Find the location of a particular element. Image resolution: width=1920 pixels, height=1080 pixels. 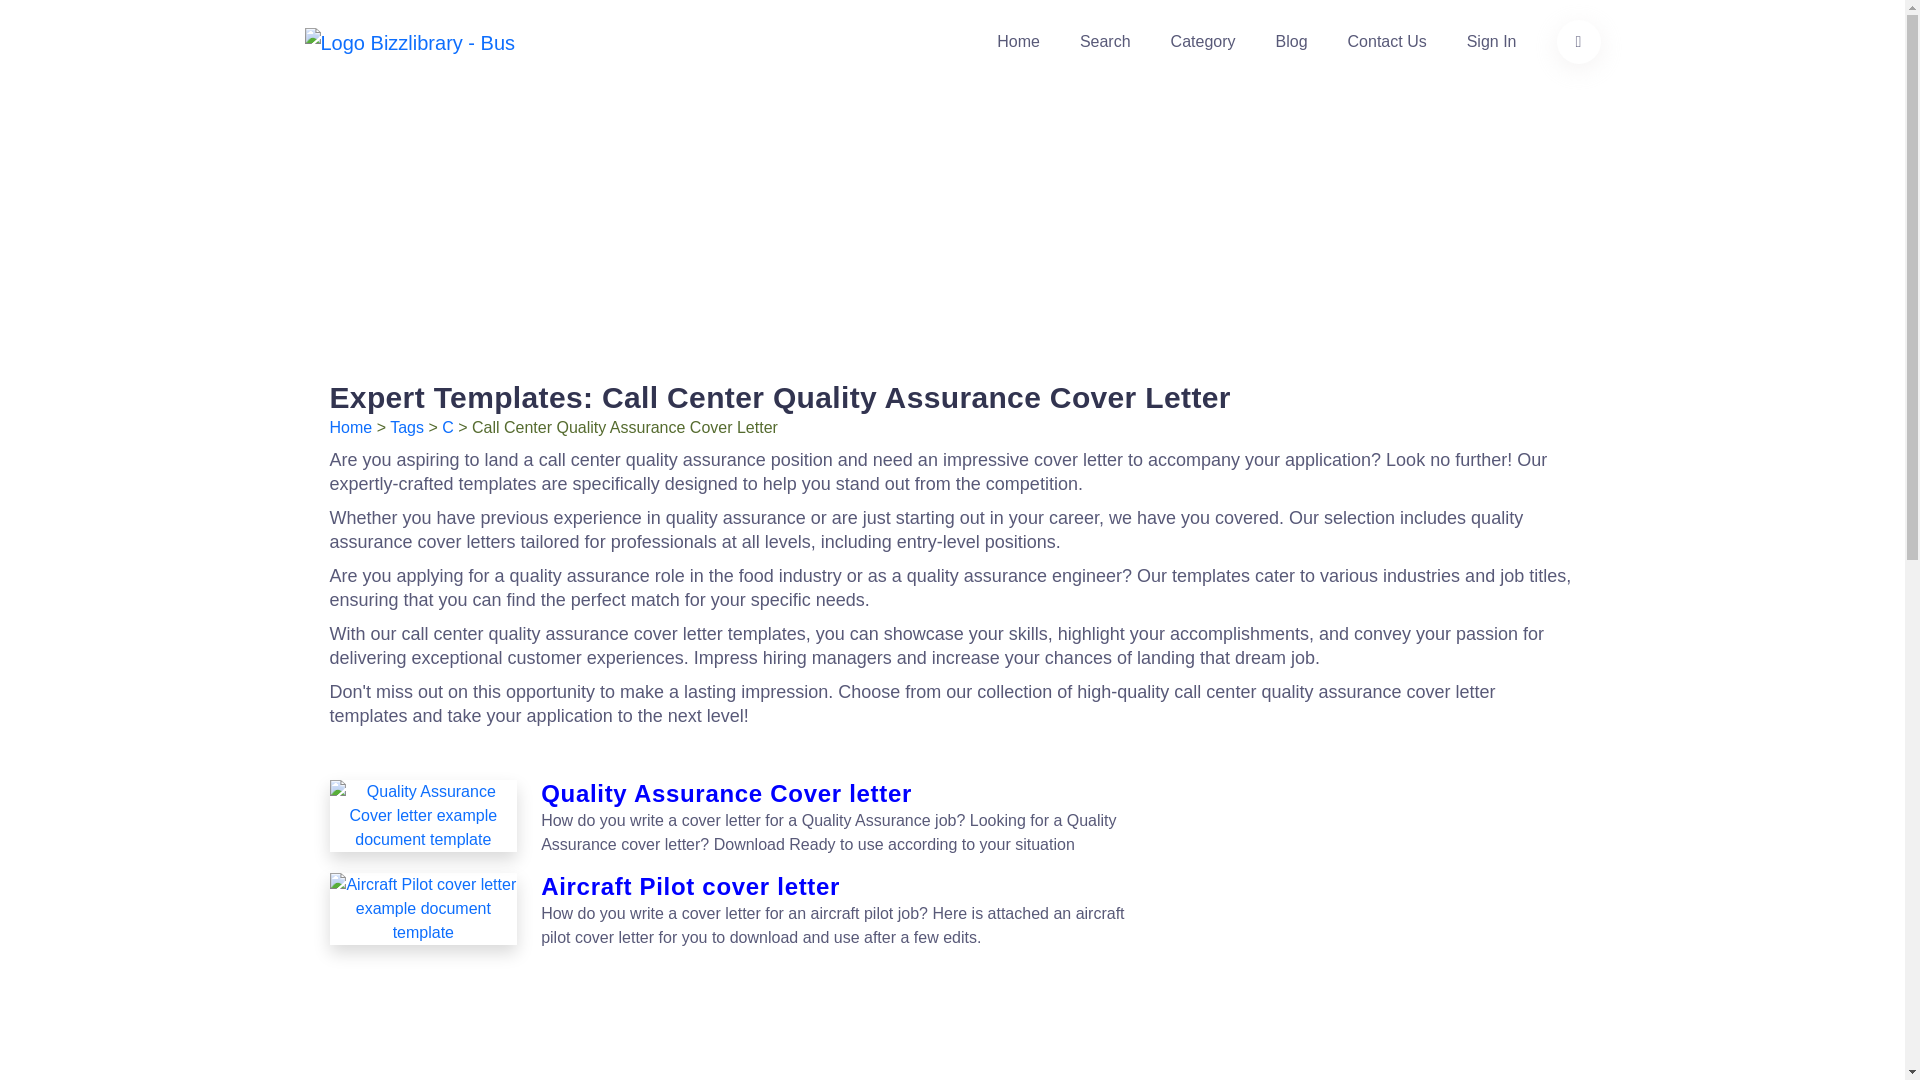

Home is located at coordinates (351, 428).